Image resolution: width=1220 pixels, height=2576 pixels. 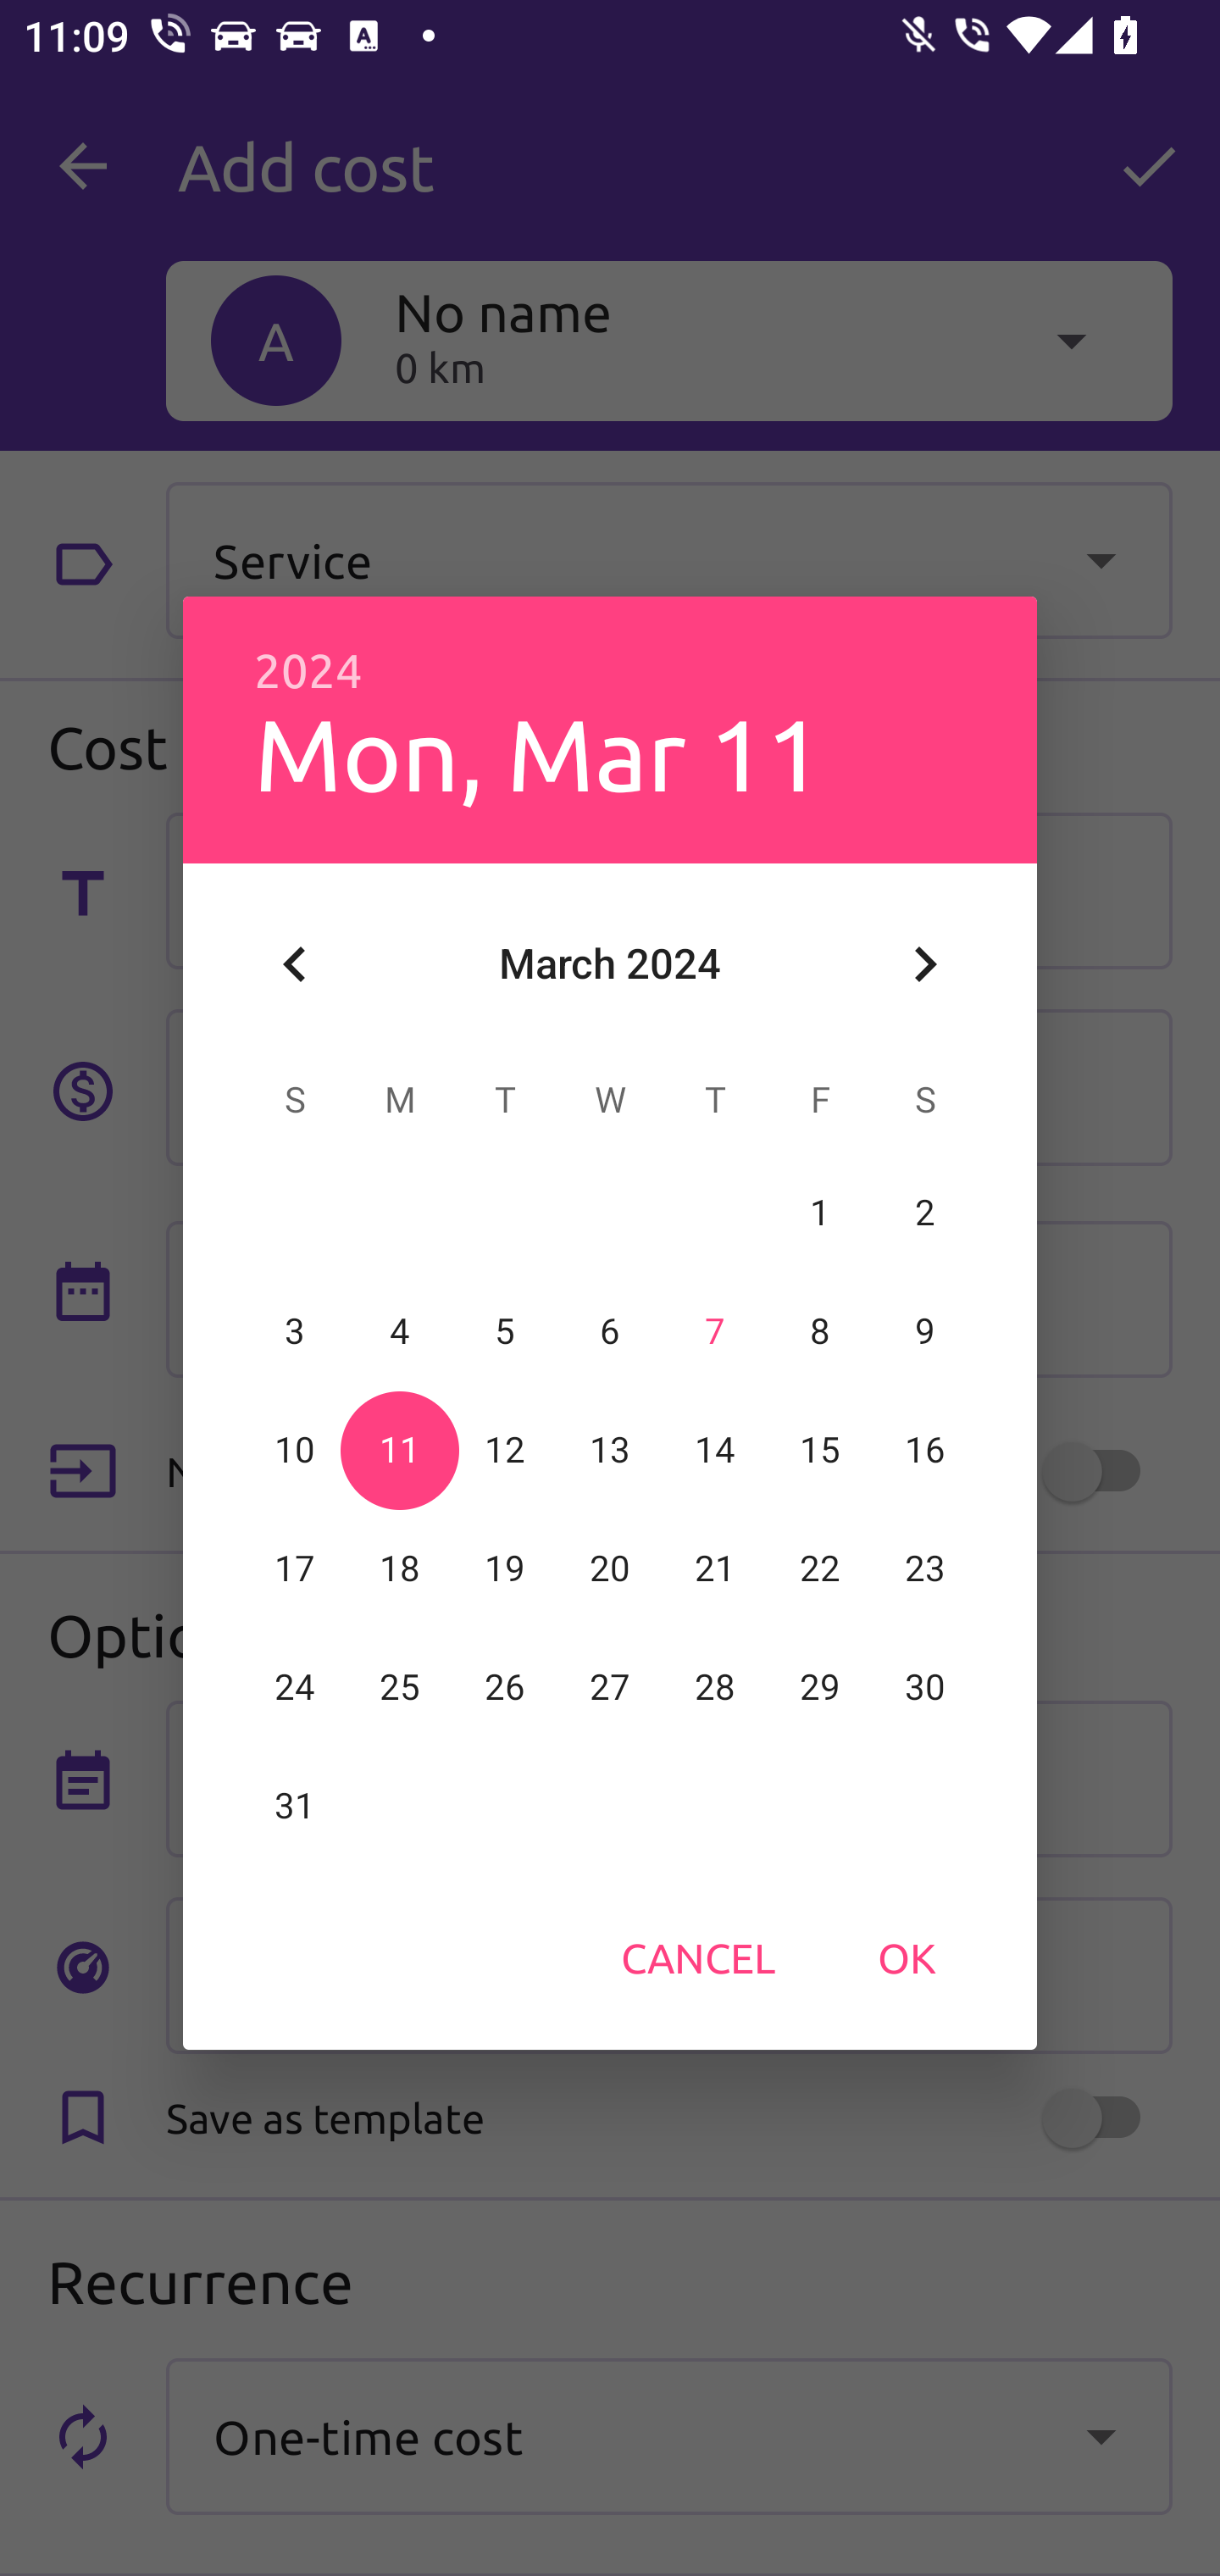 What do you see at coordinates (907, 1957) in the screenshot?
I see `OK` at bounding box center [907, 1957].